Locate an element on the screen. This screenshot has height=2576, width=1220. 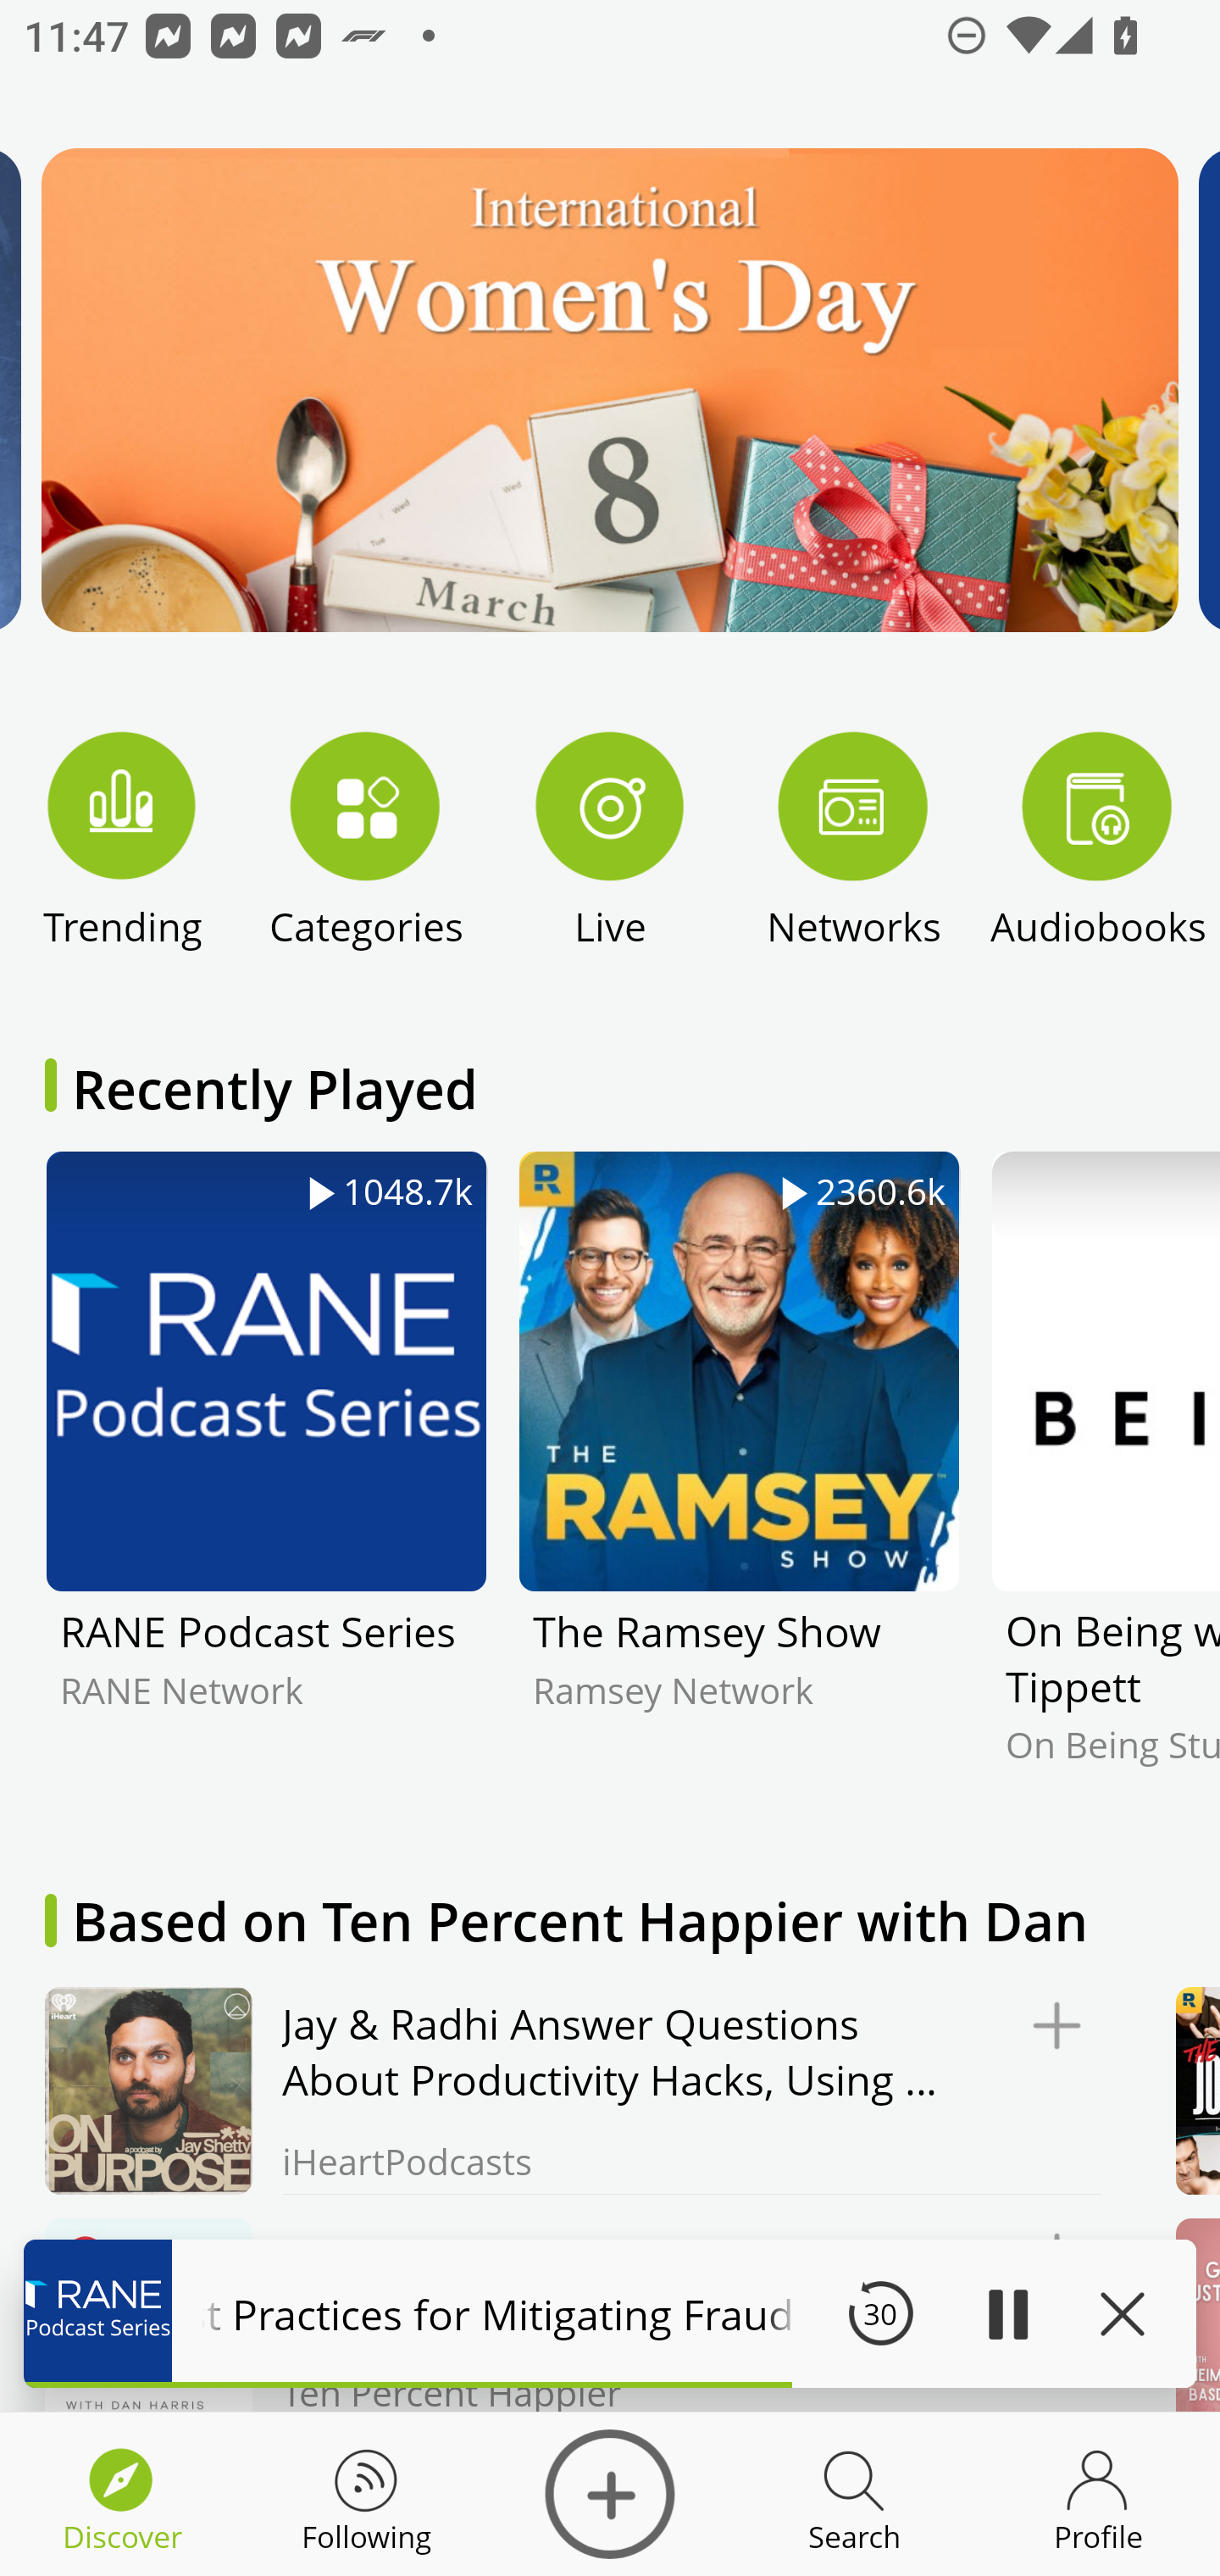
Discover Profile is located at coordinates (1098, 2495).